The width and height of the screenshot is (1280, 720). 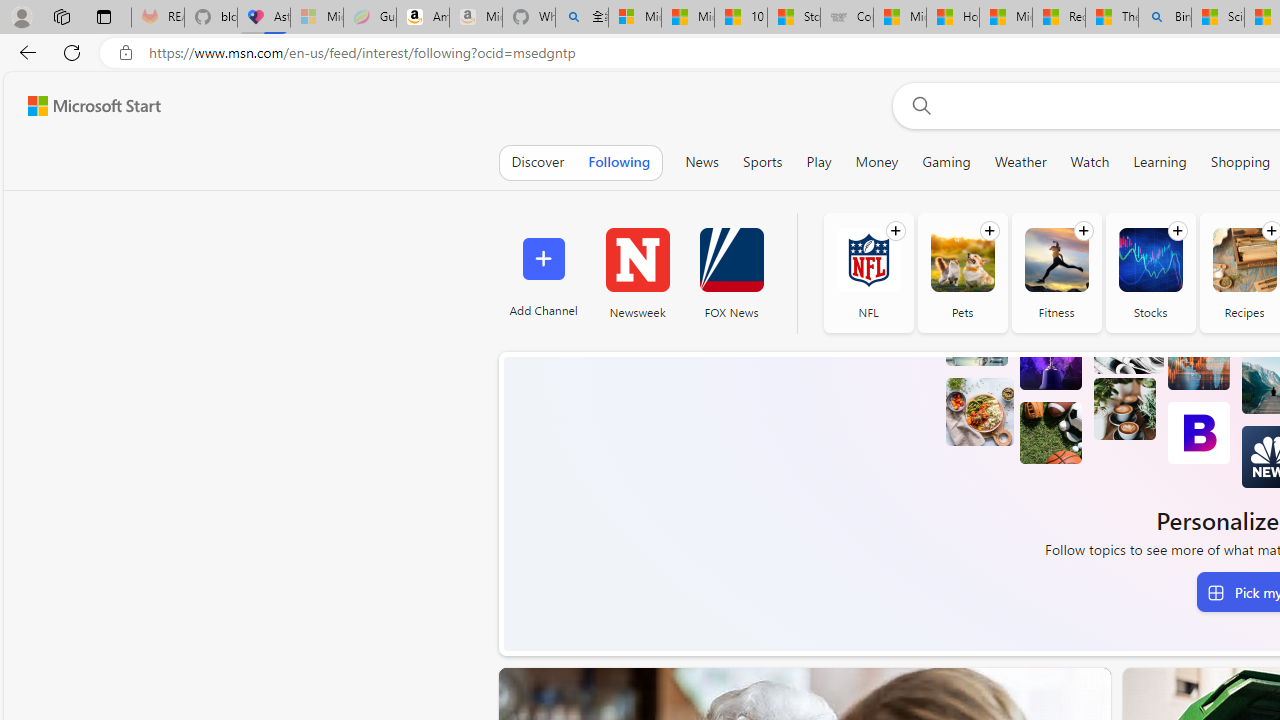 I want to click on Recipes, so click(x=1244, y=260).